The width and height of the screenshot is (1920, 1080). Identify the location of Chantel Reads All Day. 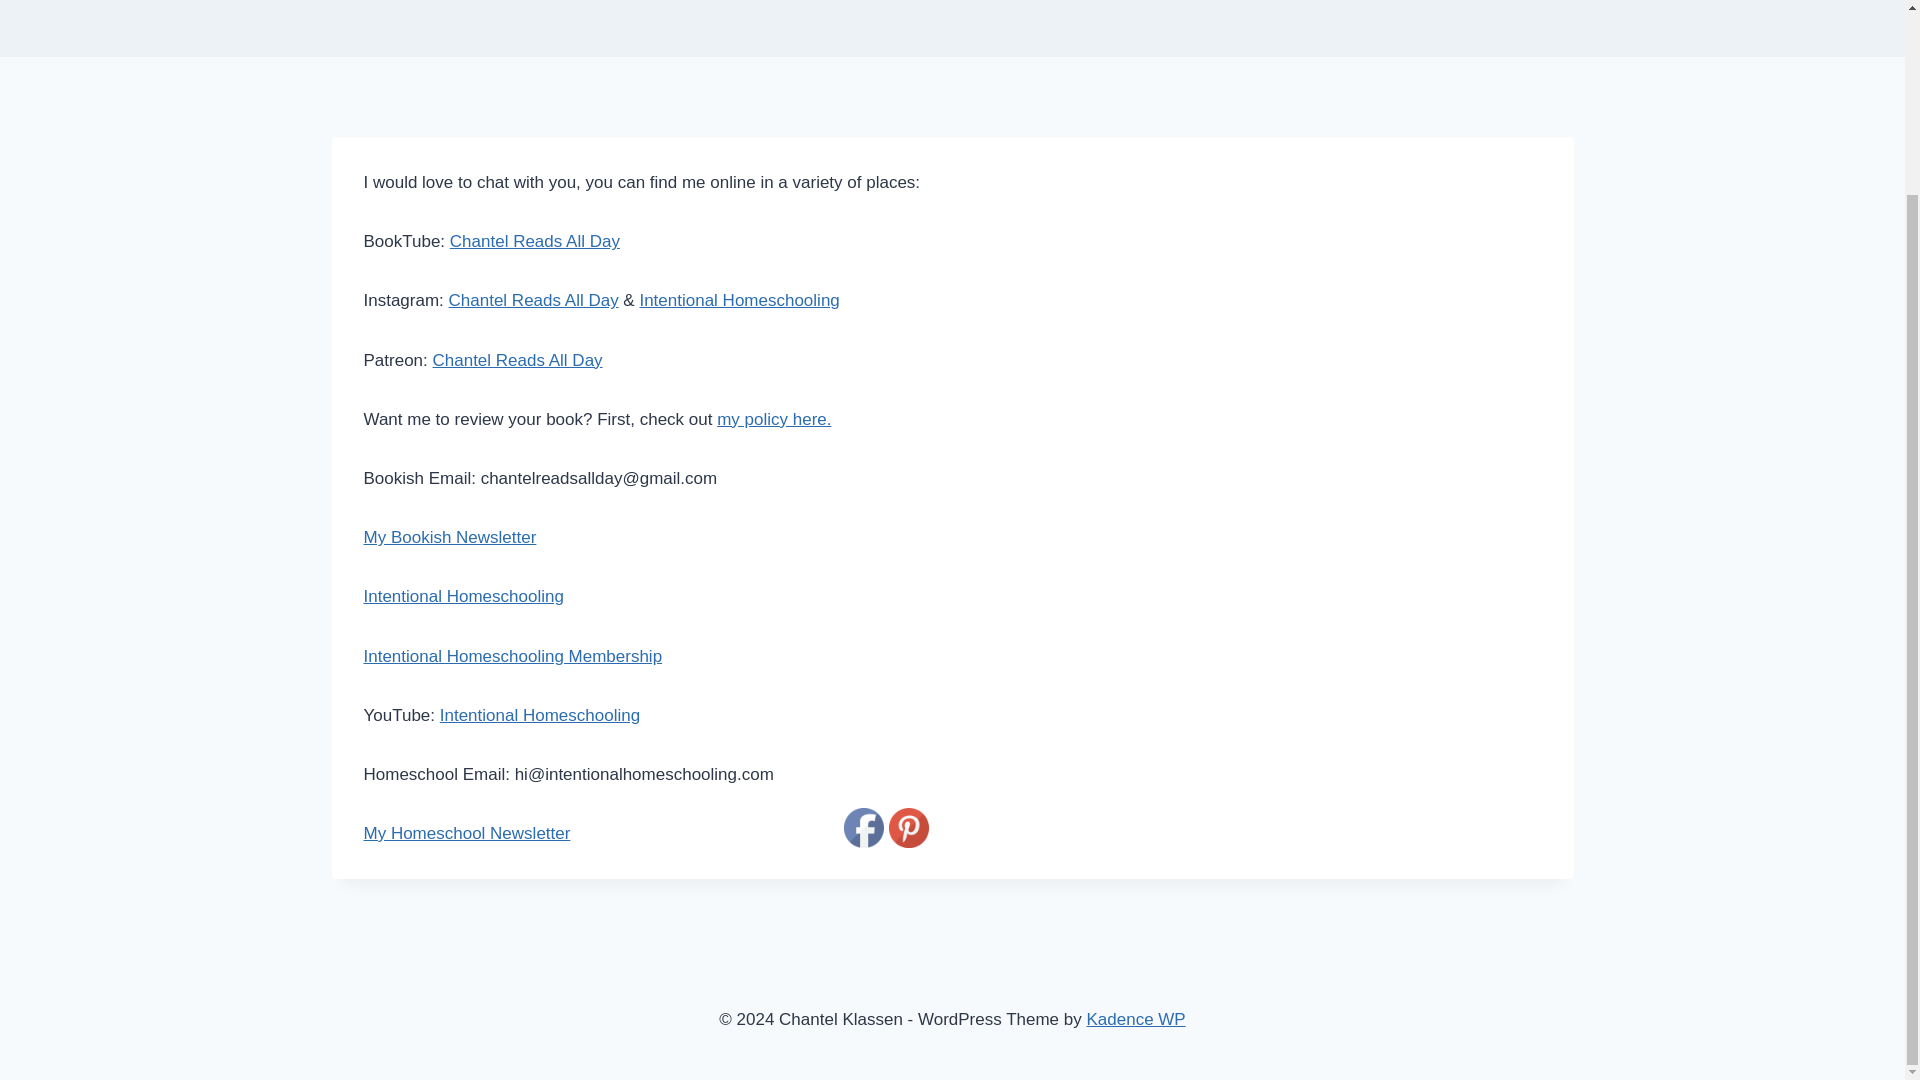
(534, 241).